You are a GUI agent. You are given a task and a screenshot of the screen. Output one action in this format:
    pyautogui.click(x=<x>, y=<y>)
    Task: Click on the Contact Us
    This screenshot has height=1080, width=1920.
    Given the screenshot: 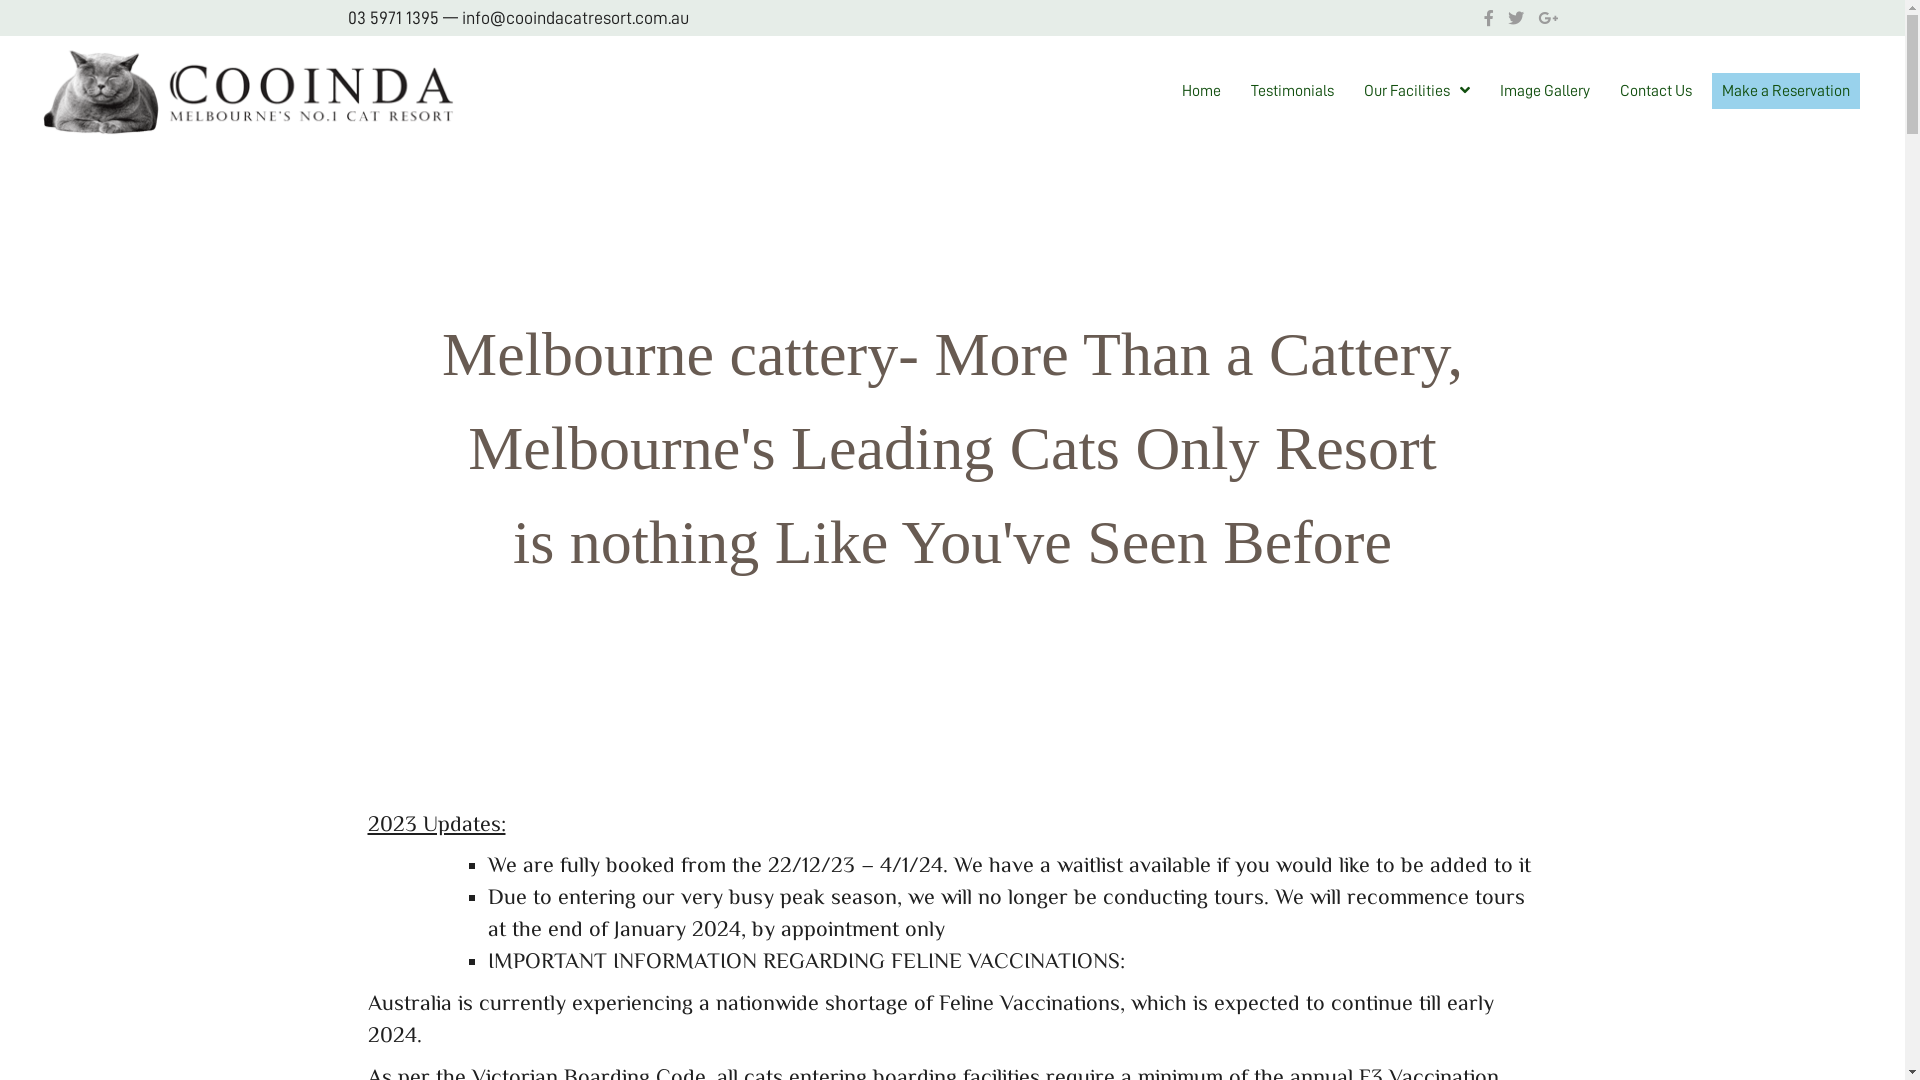 What is the action you would take?
    pyautogui.click(x=1656, y=91)
    